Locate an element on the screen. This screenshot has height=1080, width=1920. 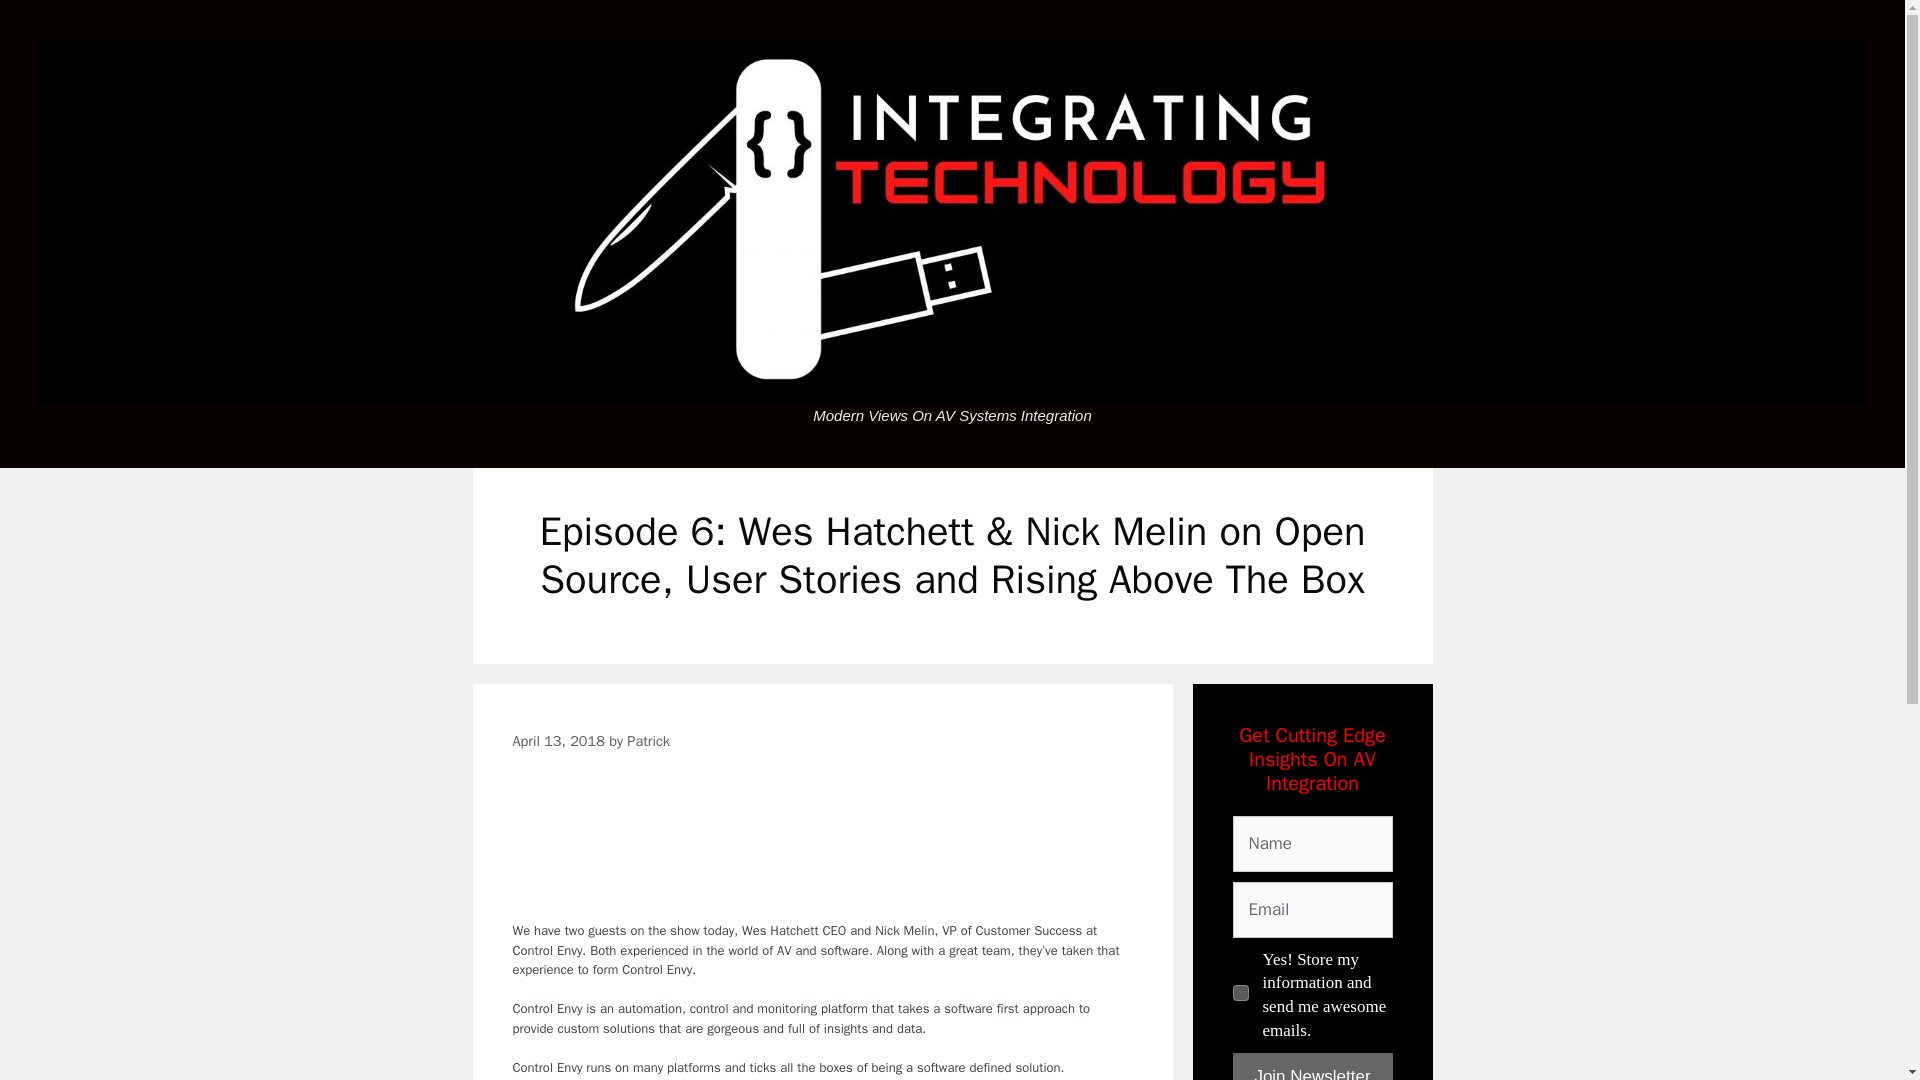
View all posts by Patrick is located at coordinates (648, 740).